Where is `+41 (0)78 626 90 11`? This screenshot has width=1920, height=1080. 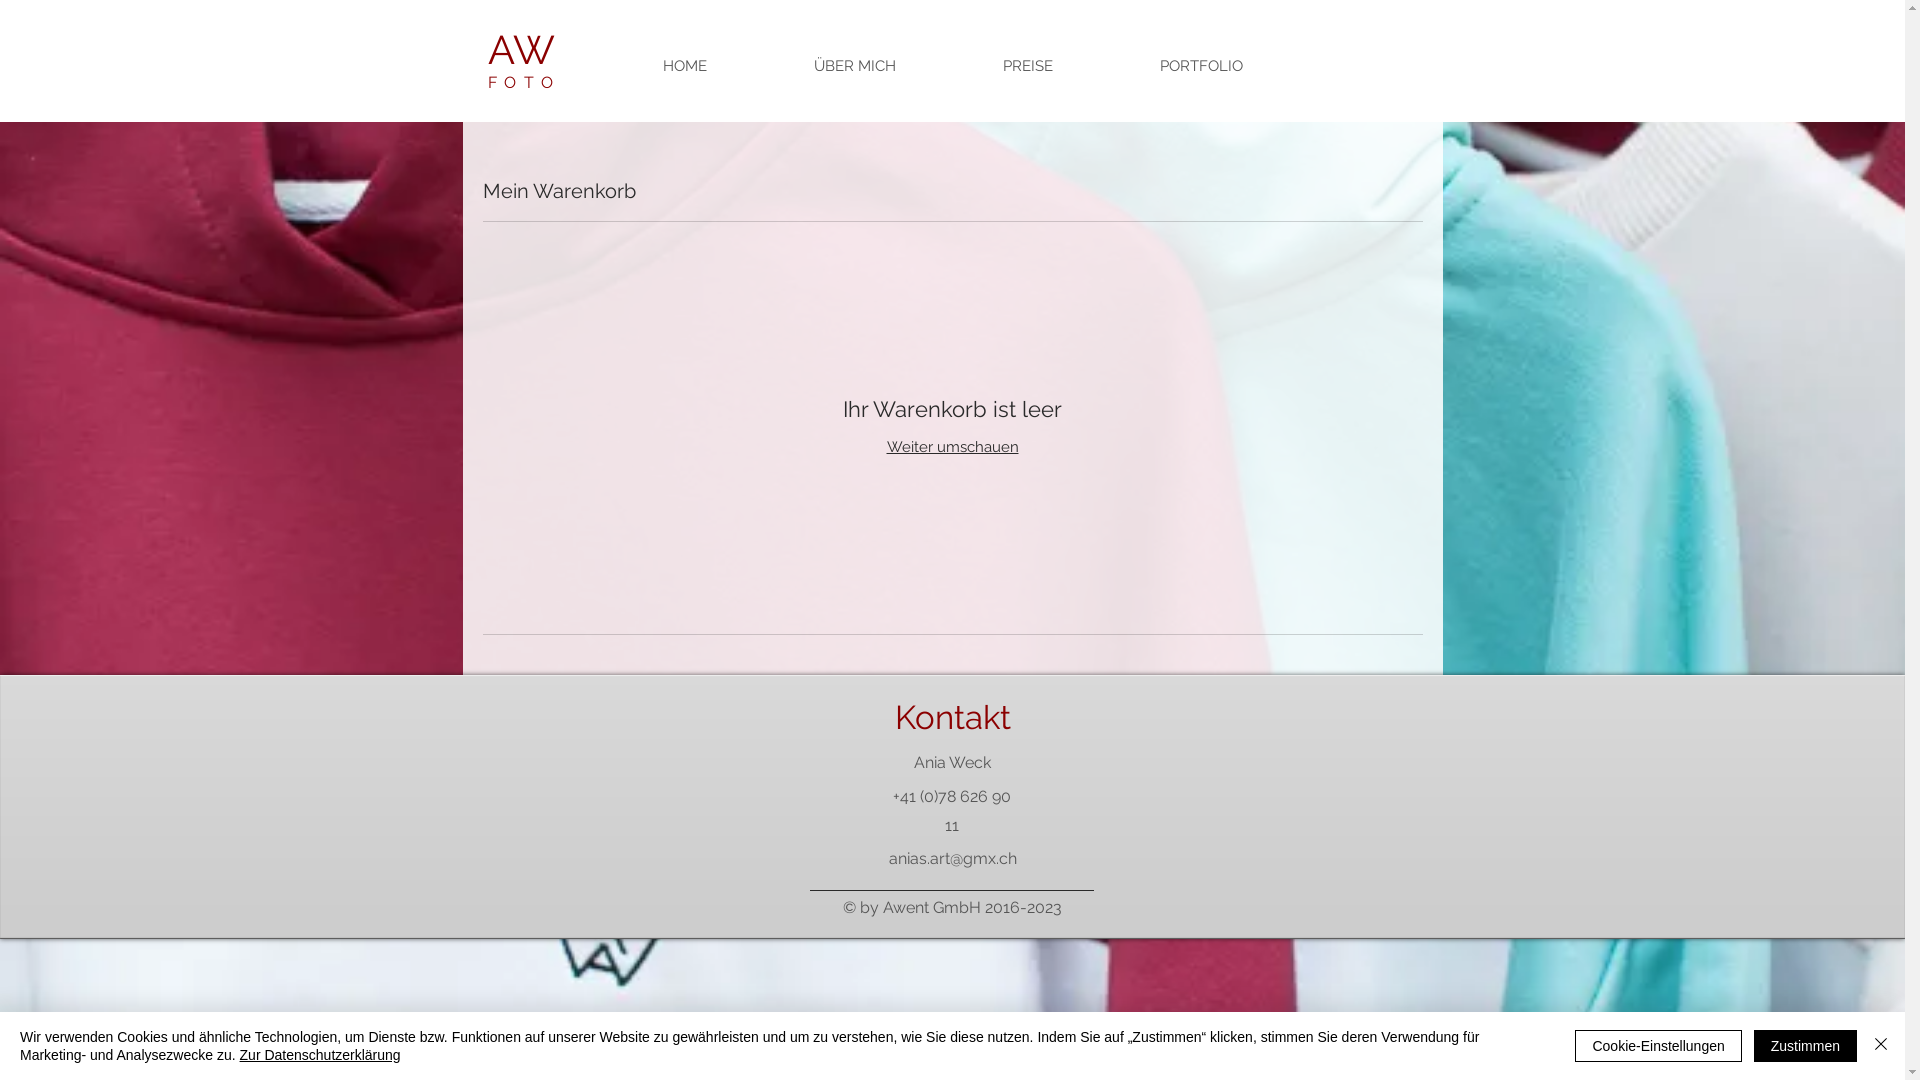
+41 (0)78 626 90 11 is located at coordinates (952, 811).